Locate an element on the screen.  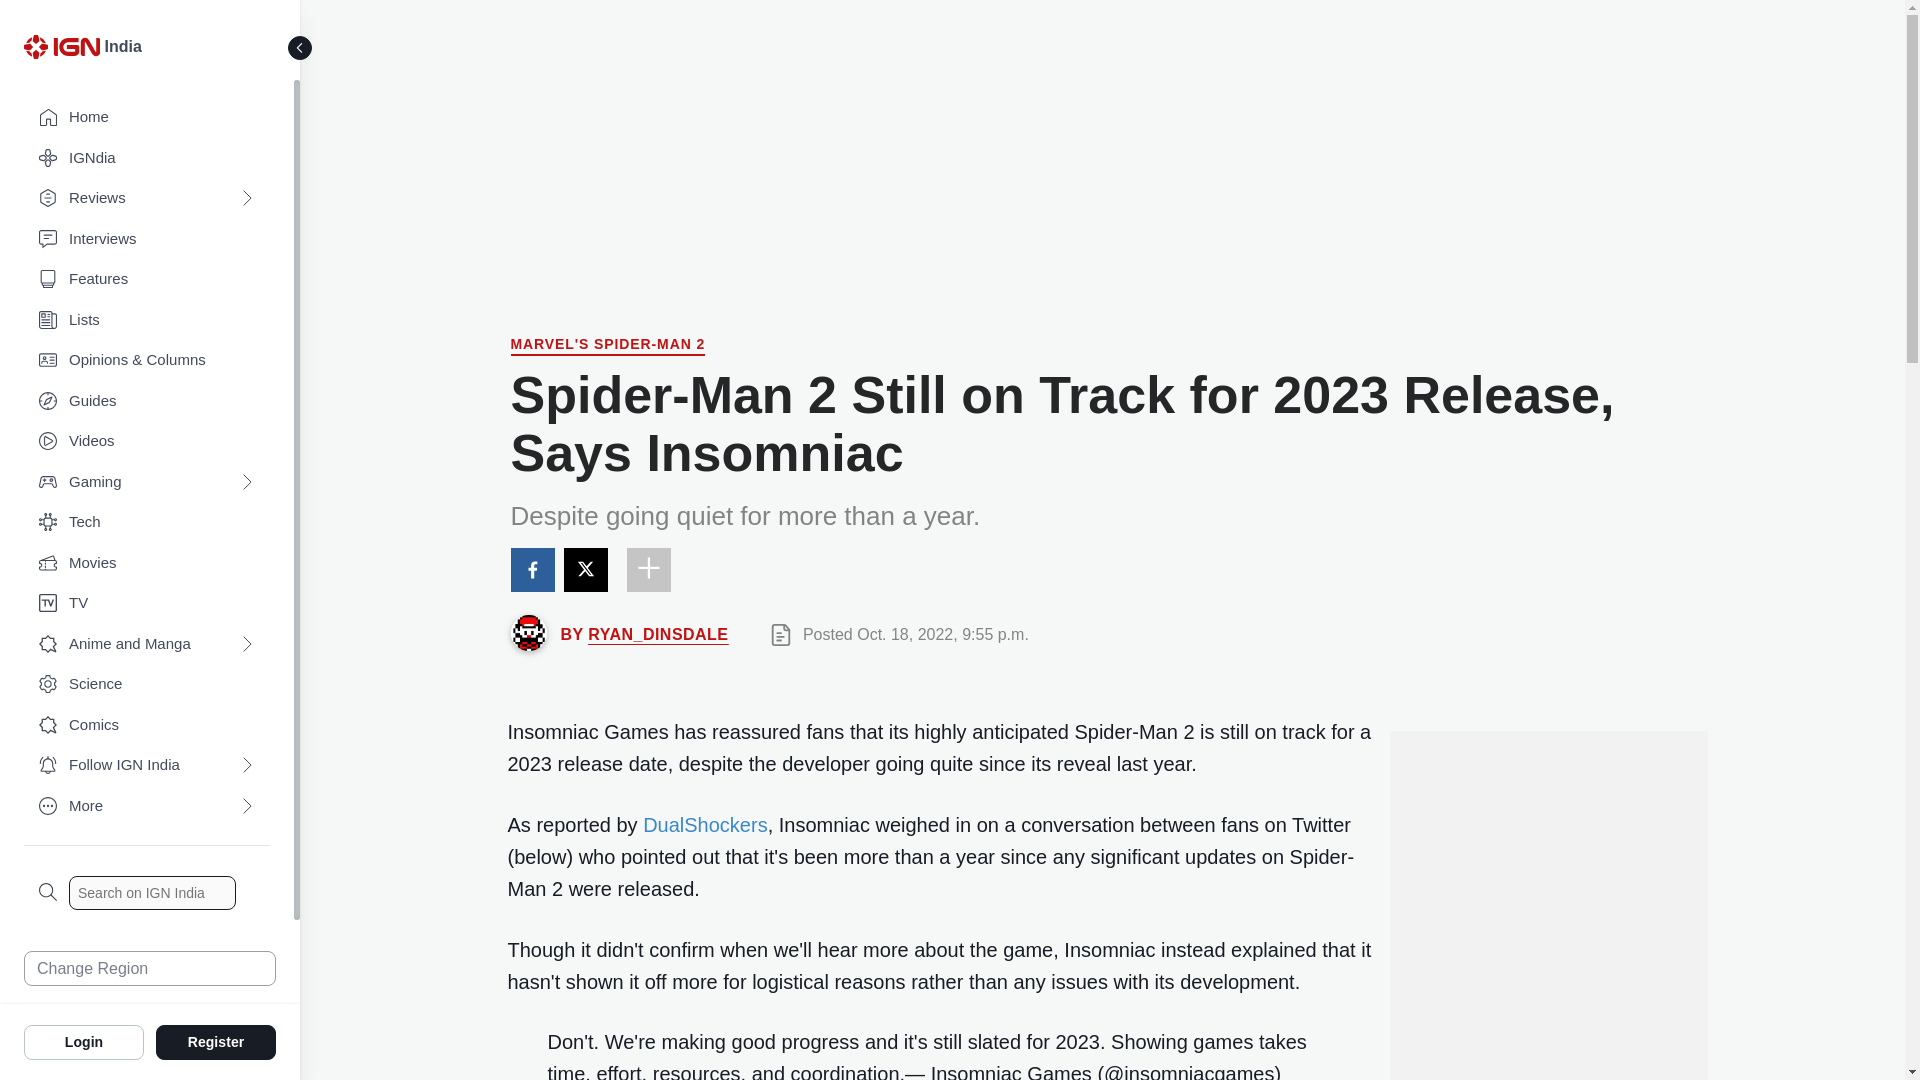
IGN Logo is located at coordinates (64, 52).